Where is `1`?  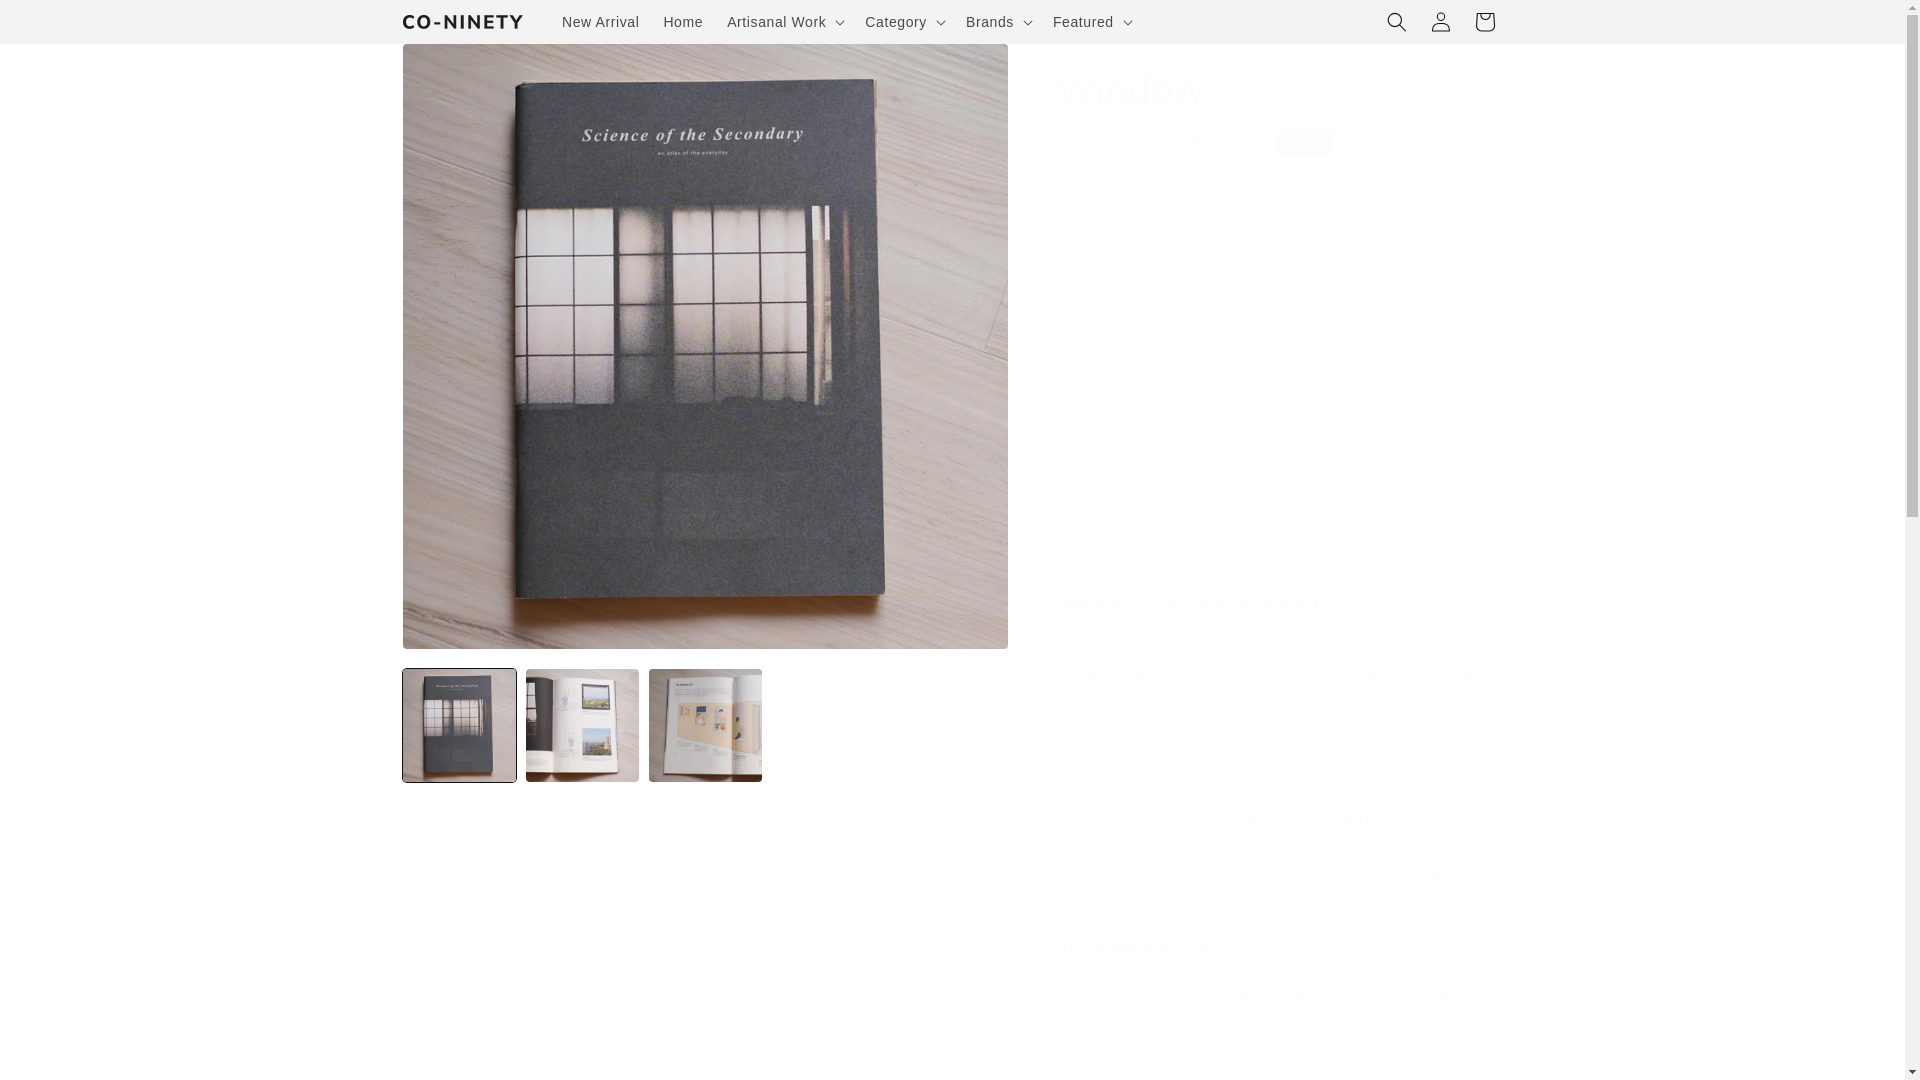 1 is located at coordinates (1128, 248).